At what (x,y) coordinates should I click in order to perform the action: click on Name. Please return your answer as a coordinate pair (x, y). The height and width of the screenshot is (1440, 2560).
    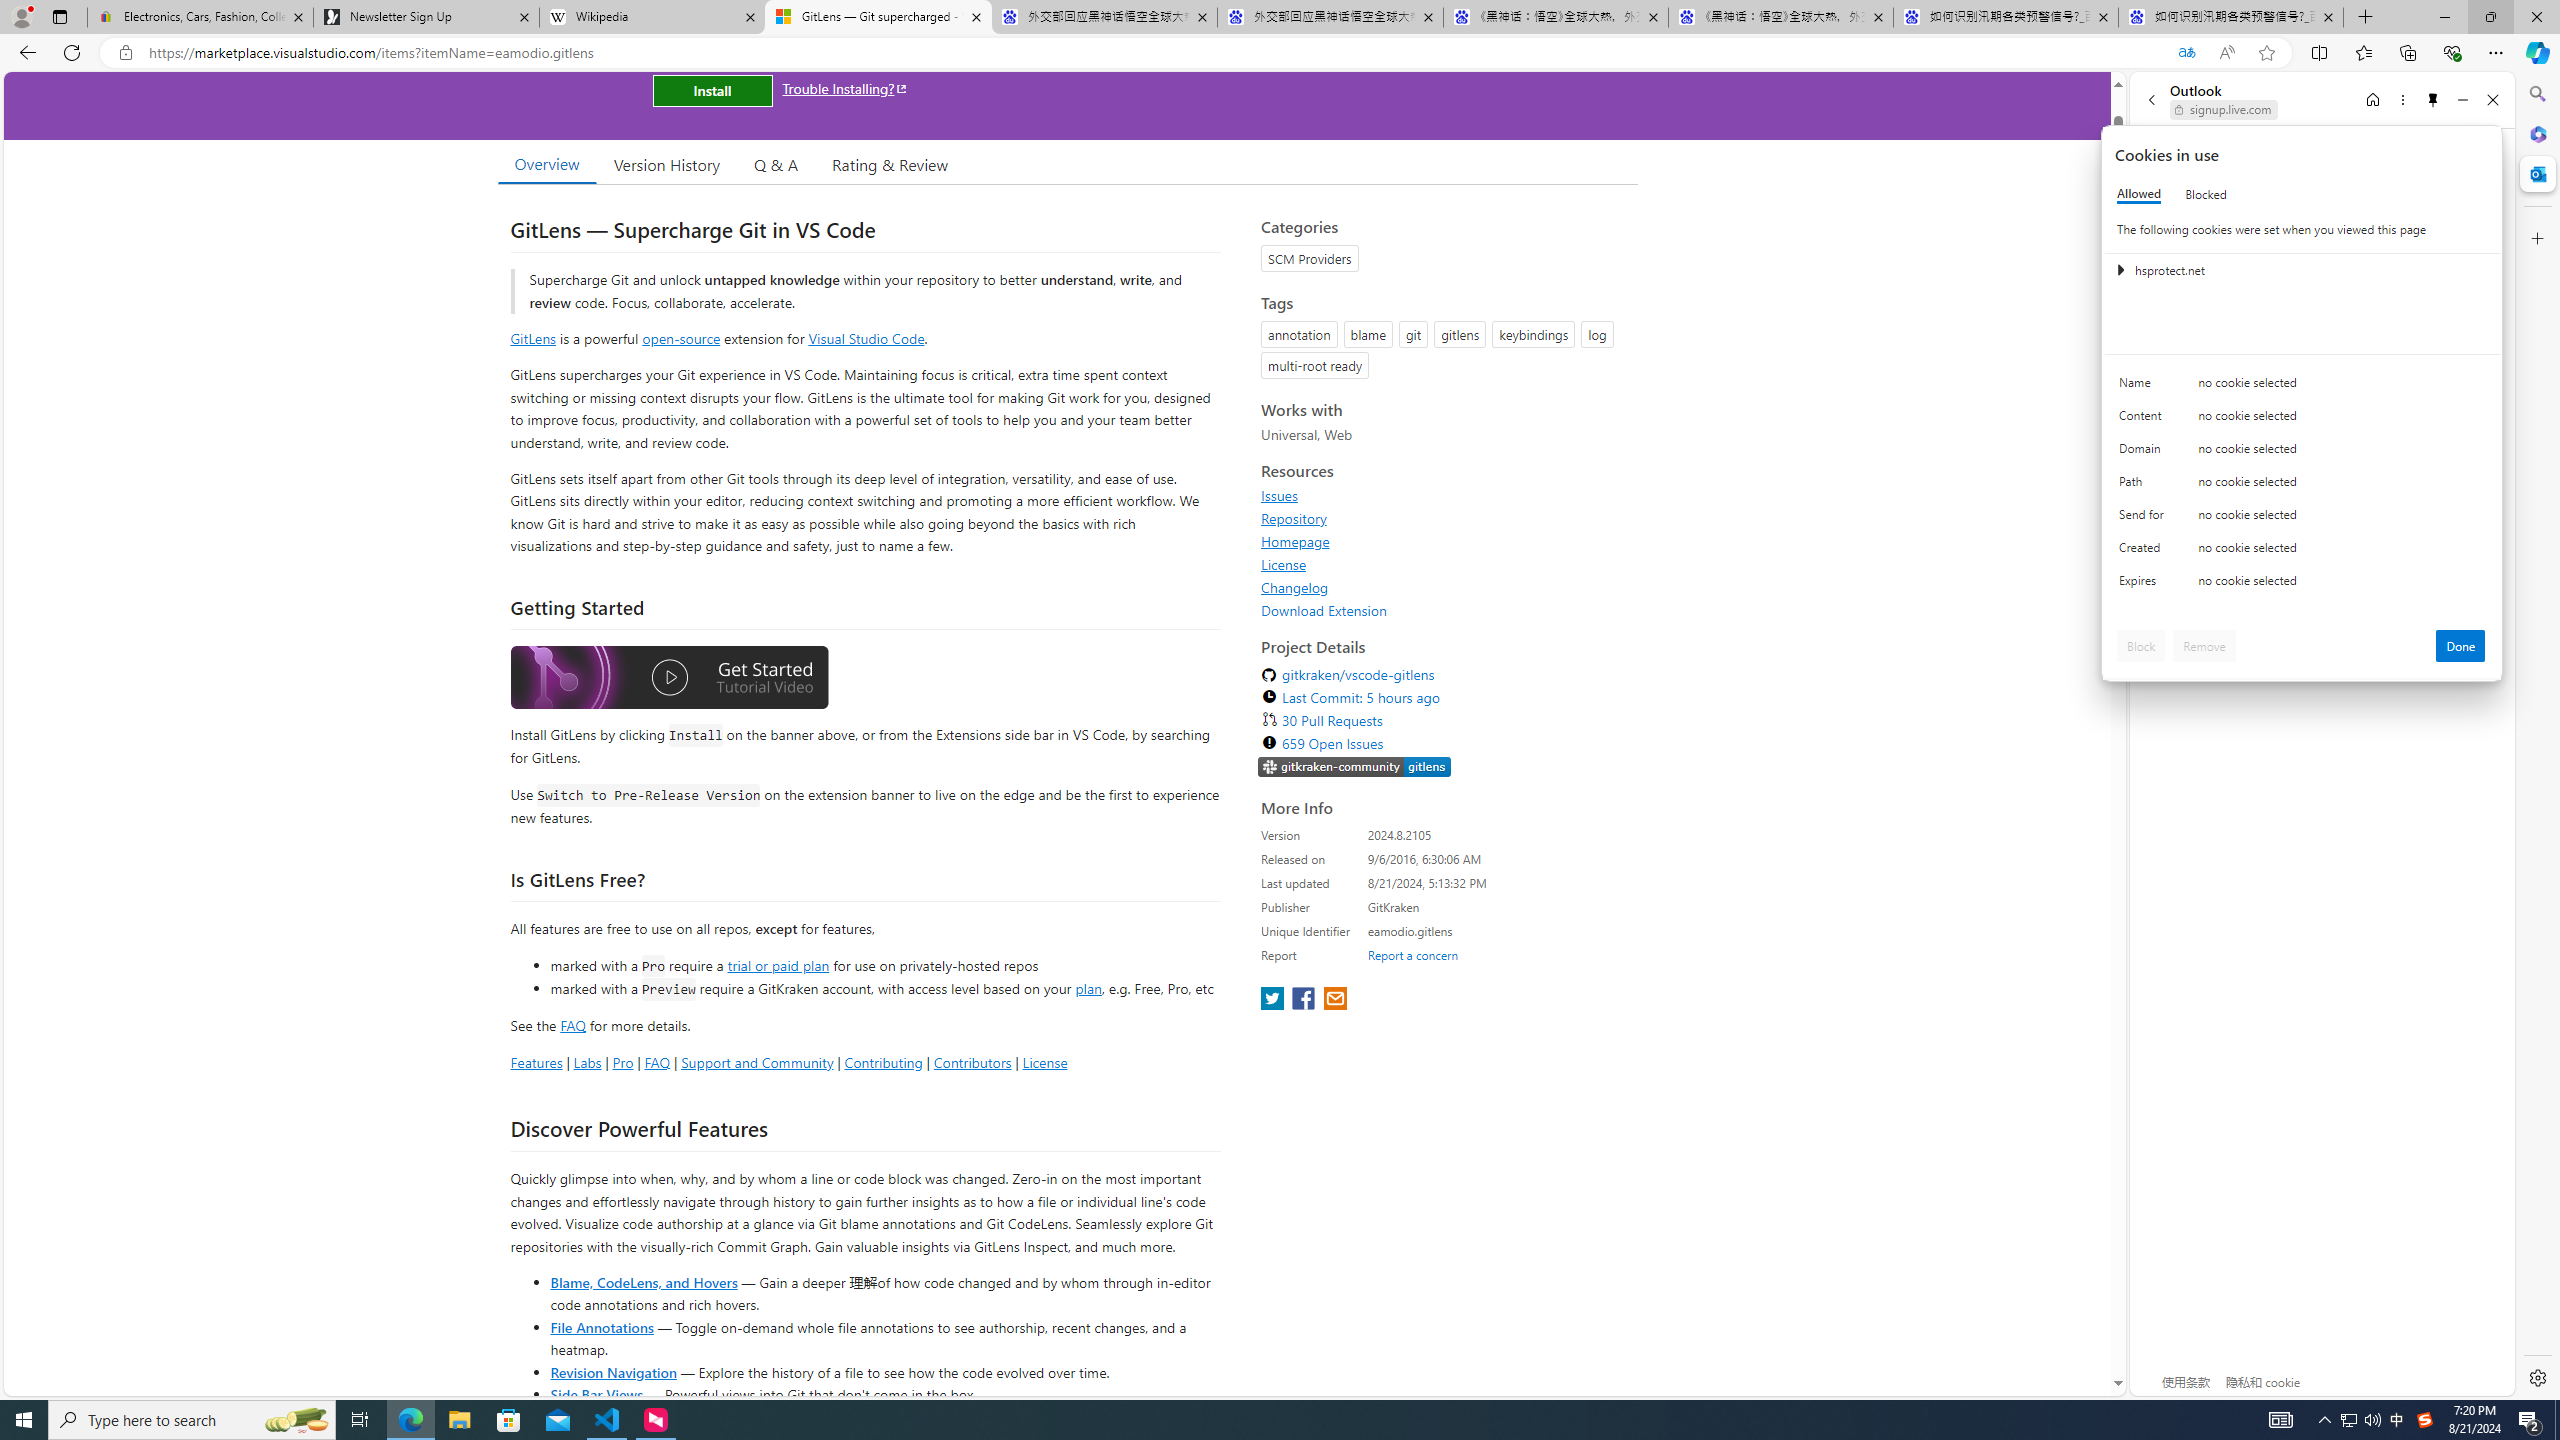
    Looking at the image, I should click on (2145, 387).